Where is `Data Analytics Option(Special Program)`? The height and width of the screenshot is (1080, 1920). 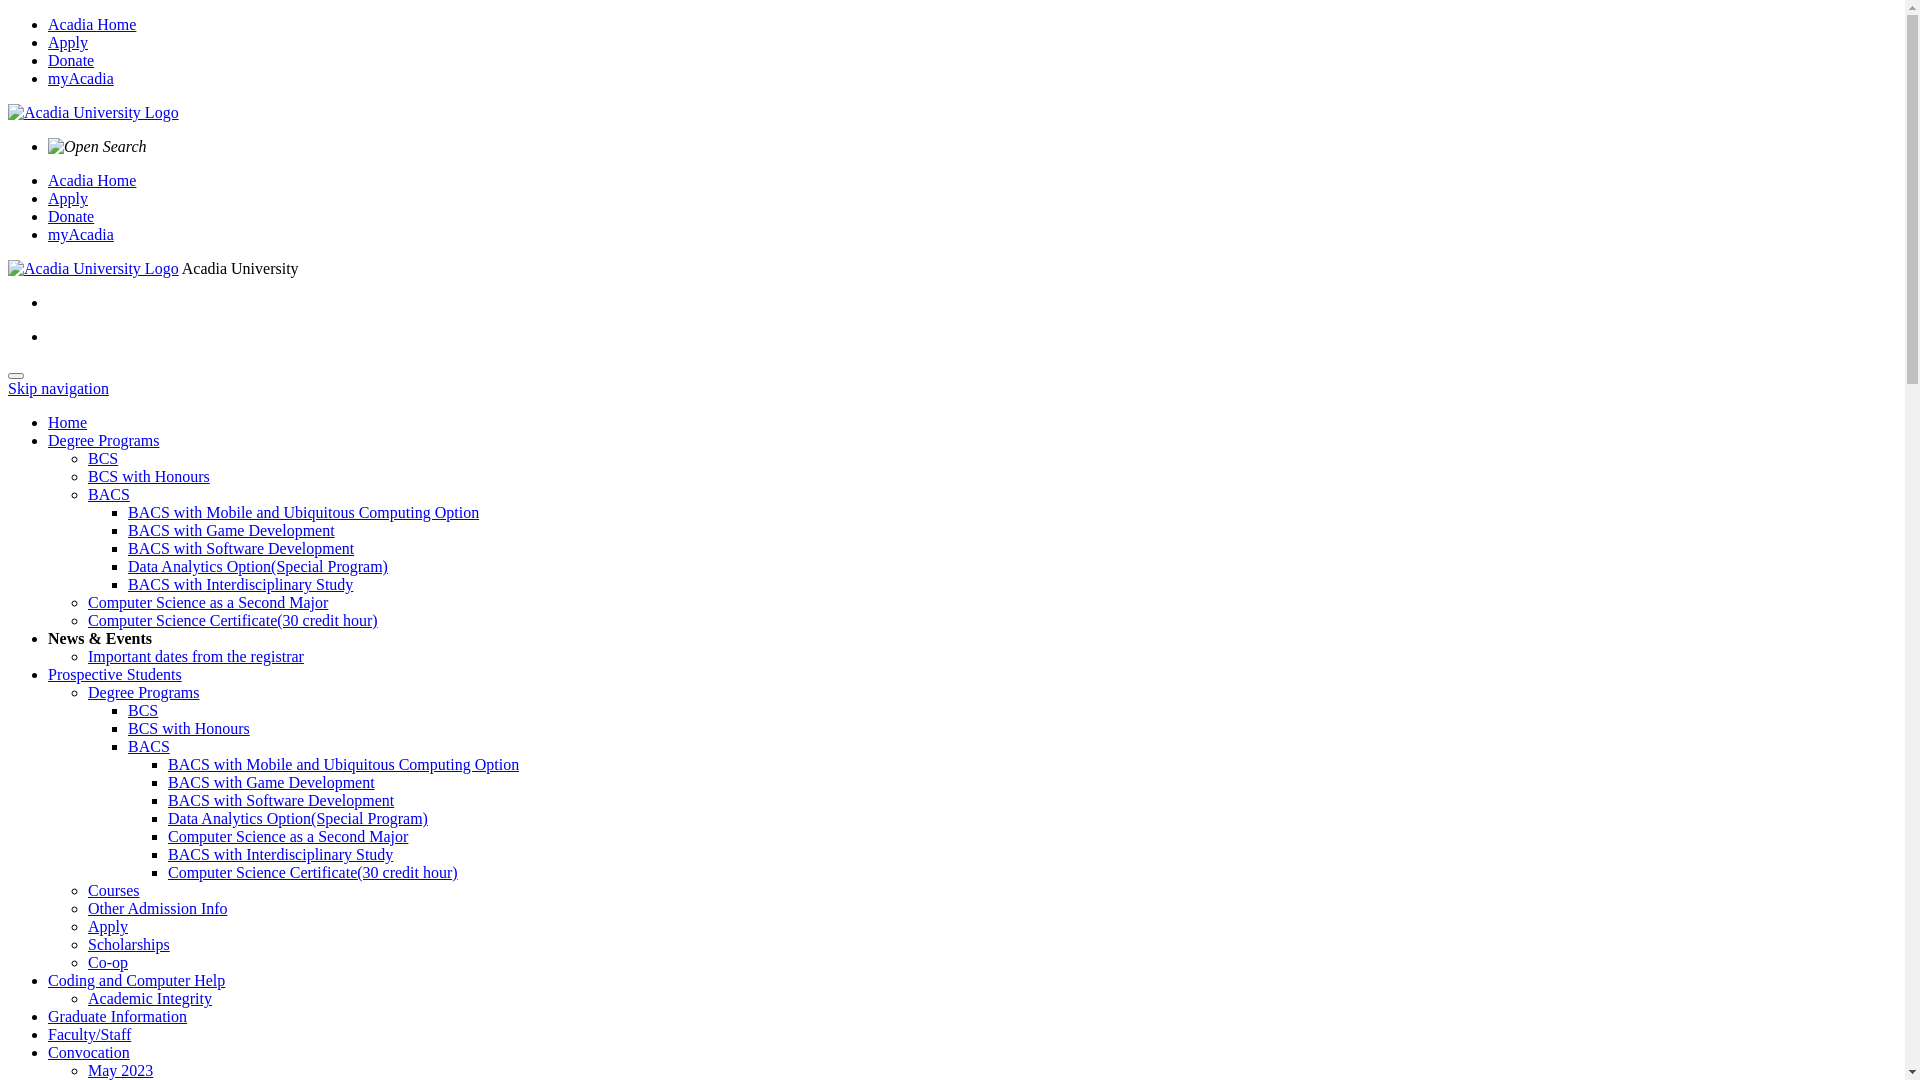
Data Analytics Option(Special Program) is located at coordinates (298, 818).